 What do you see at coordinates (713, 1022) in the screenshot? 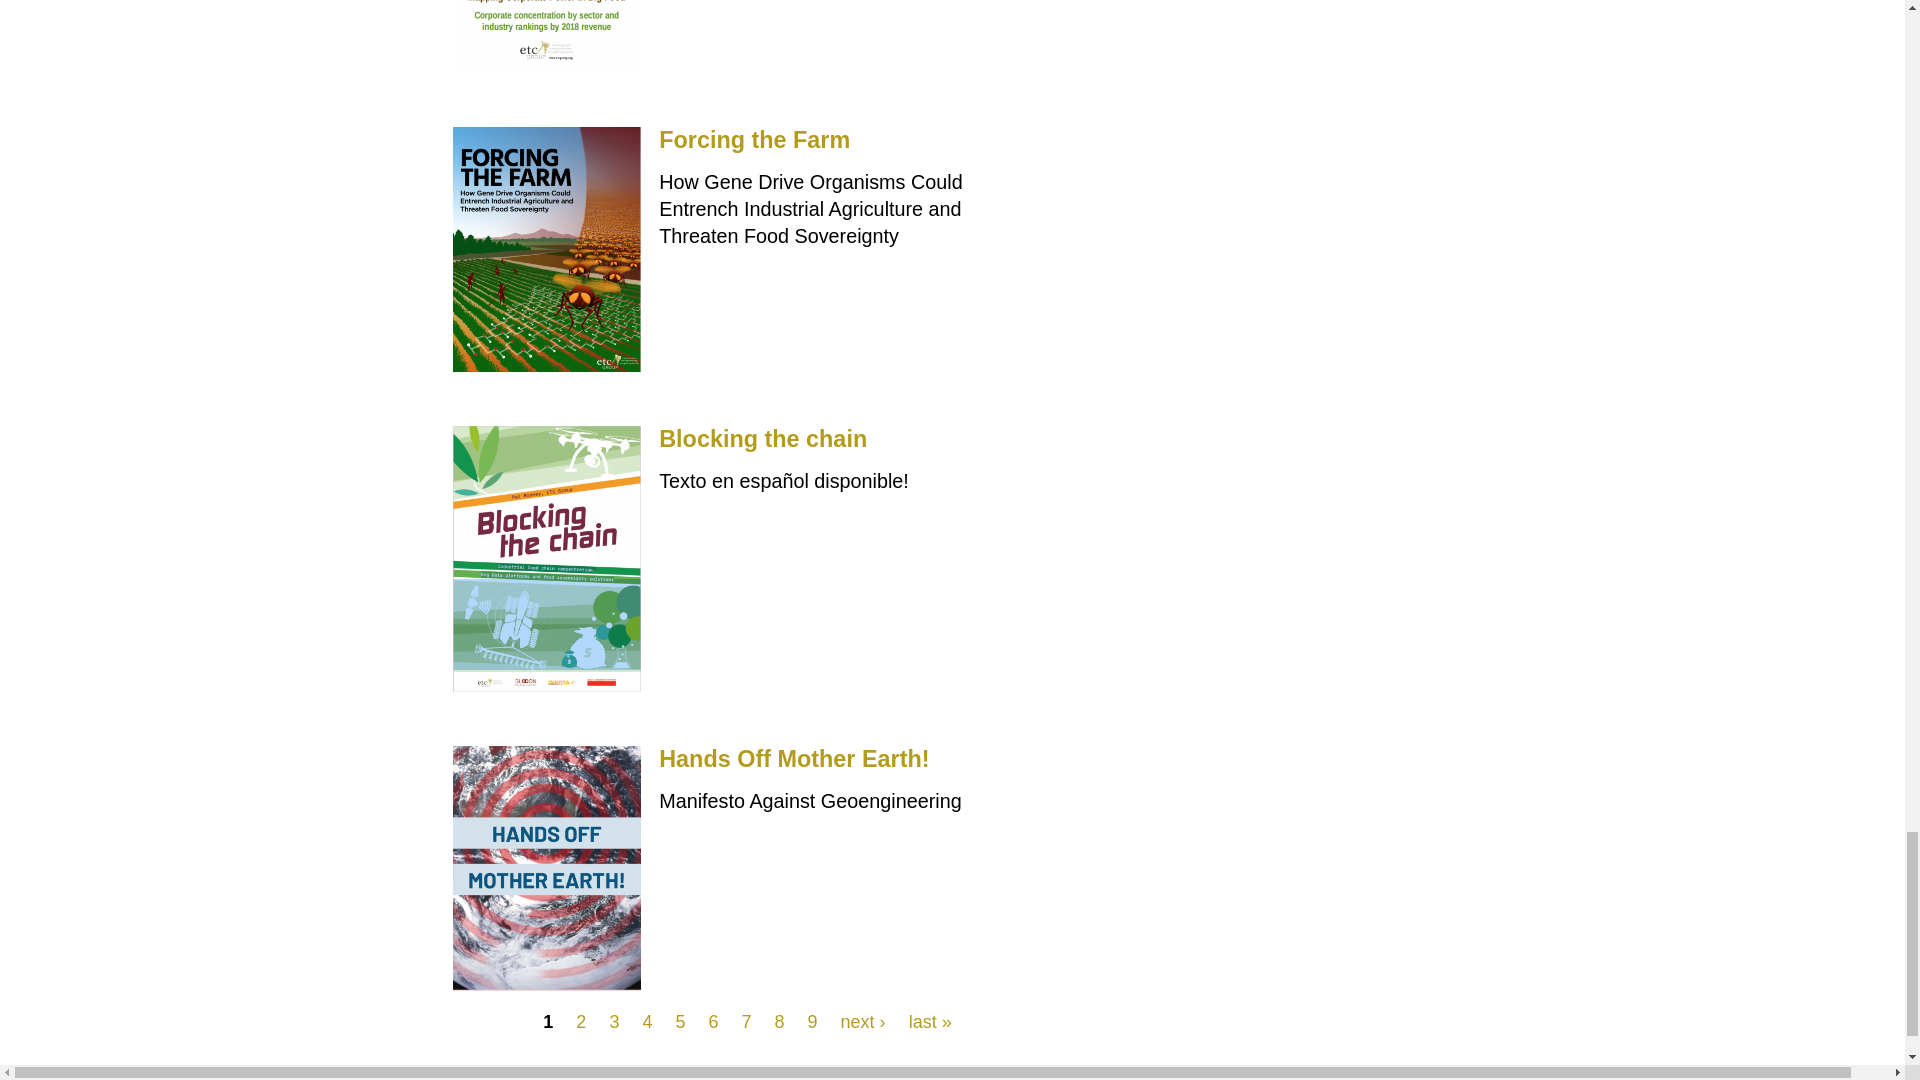
I see `Go to page 6` at bounding box center [713, 1022].